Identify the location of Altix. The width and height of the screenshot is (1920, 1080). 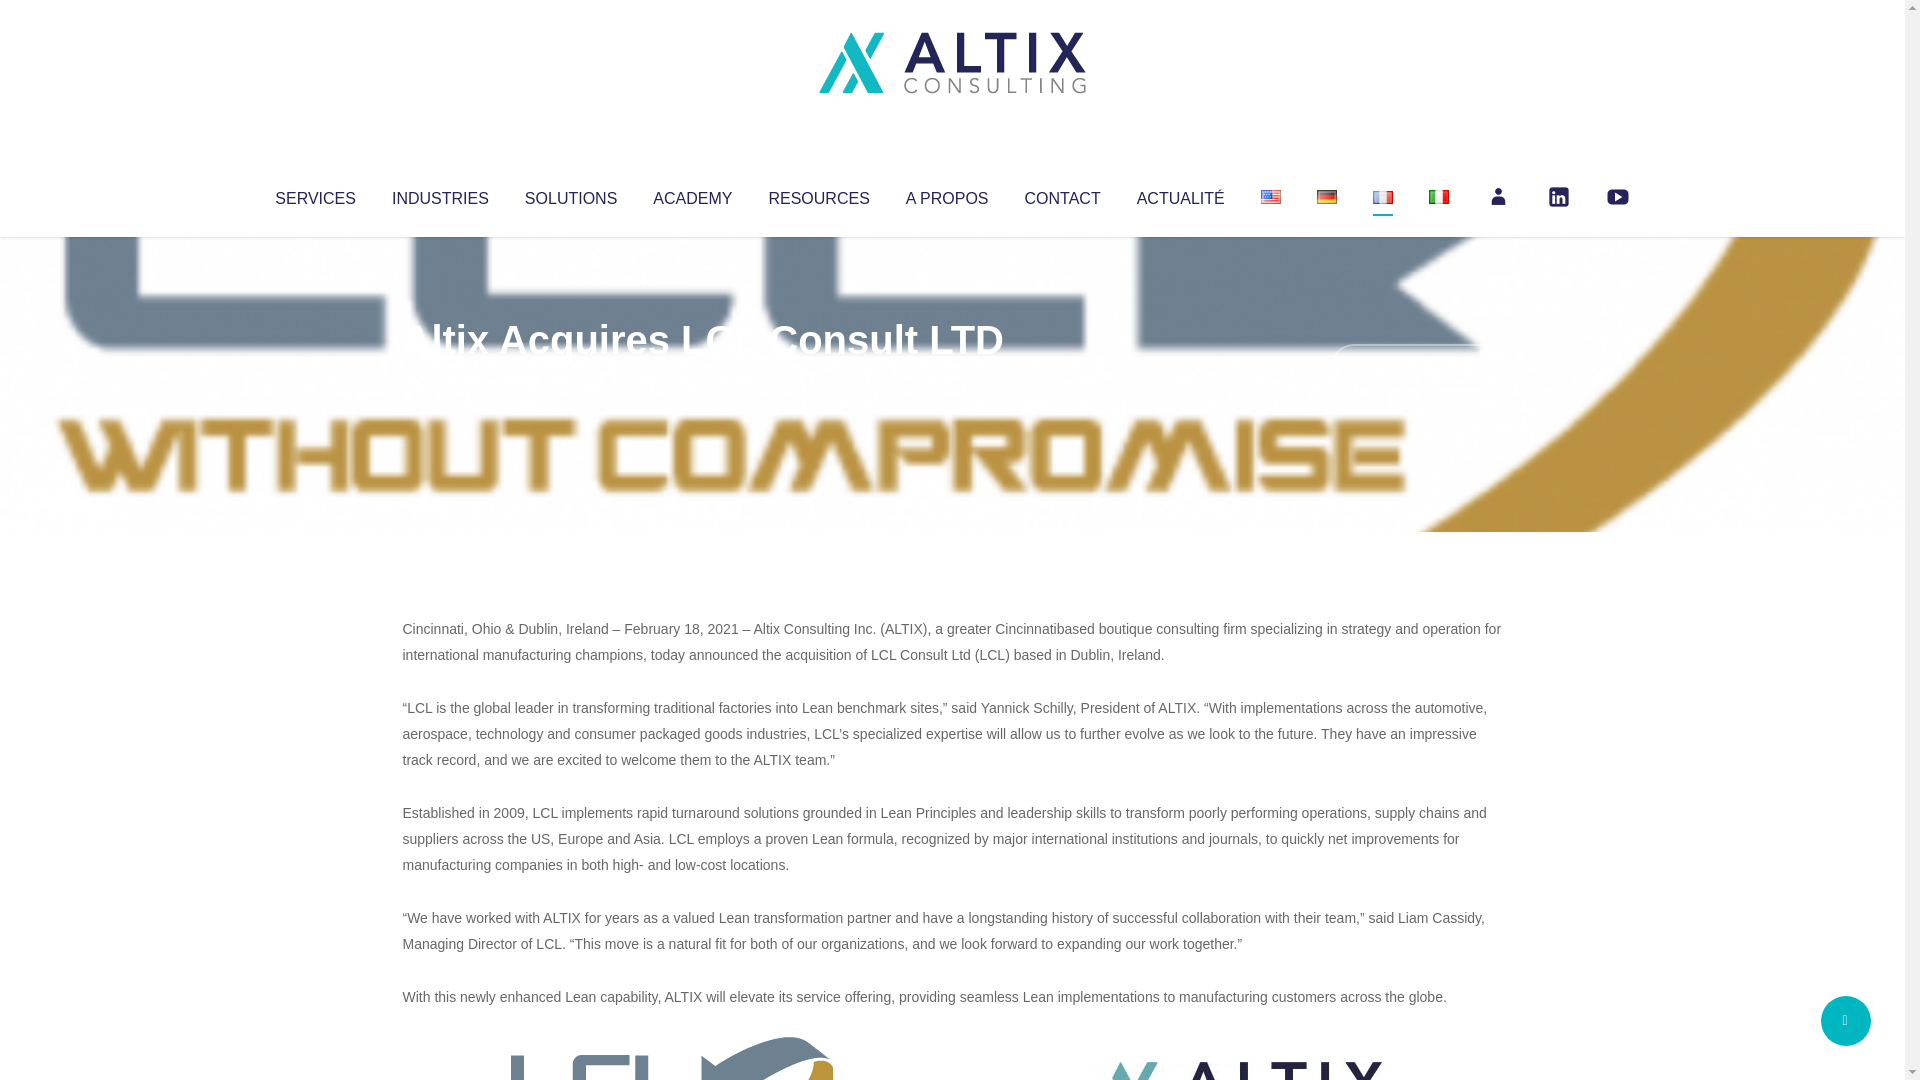
(440, 380).